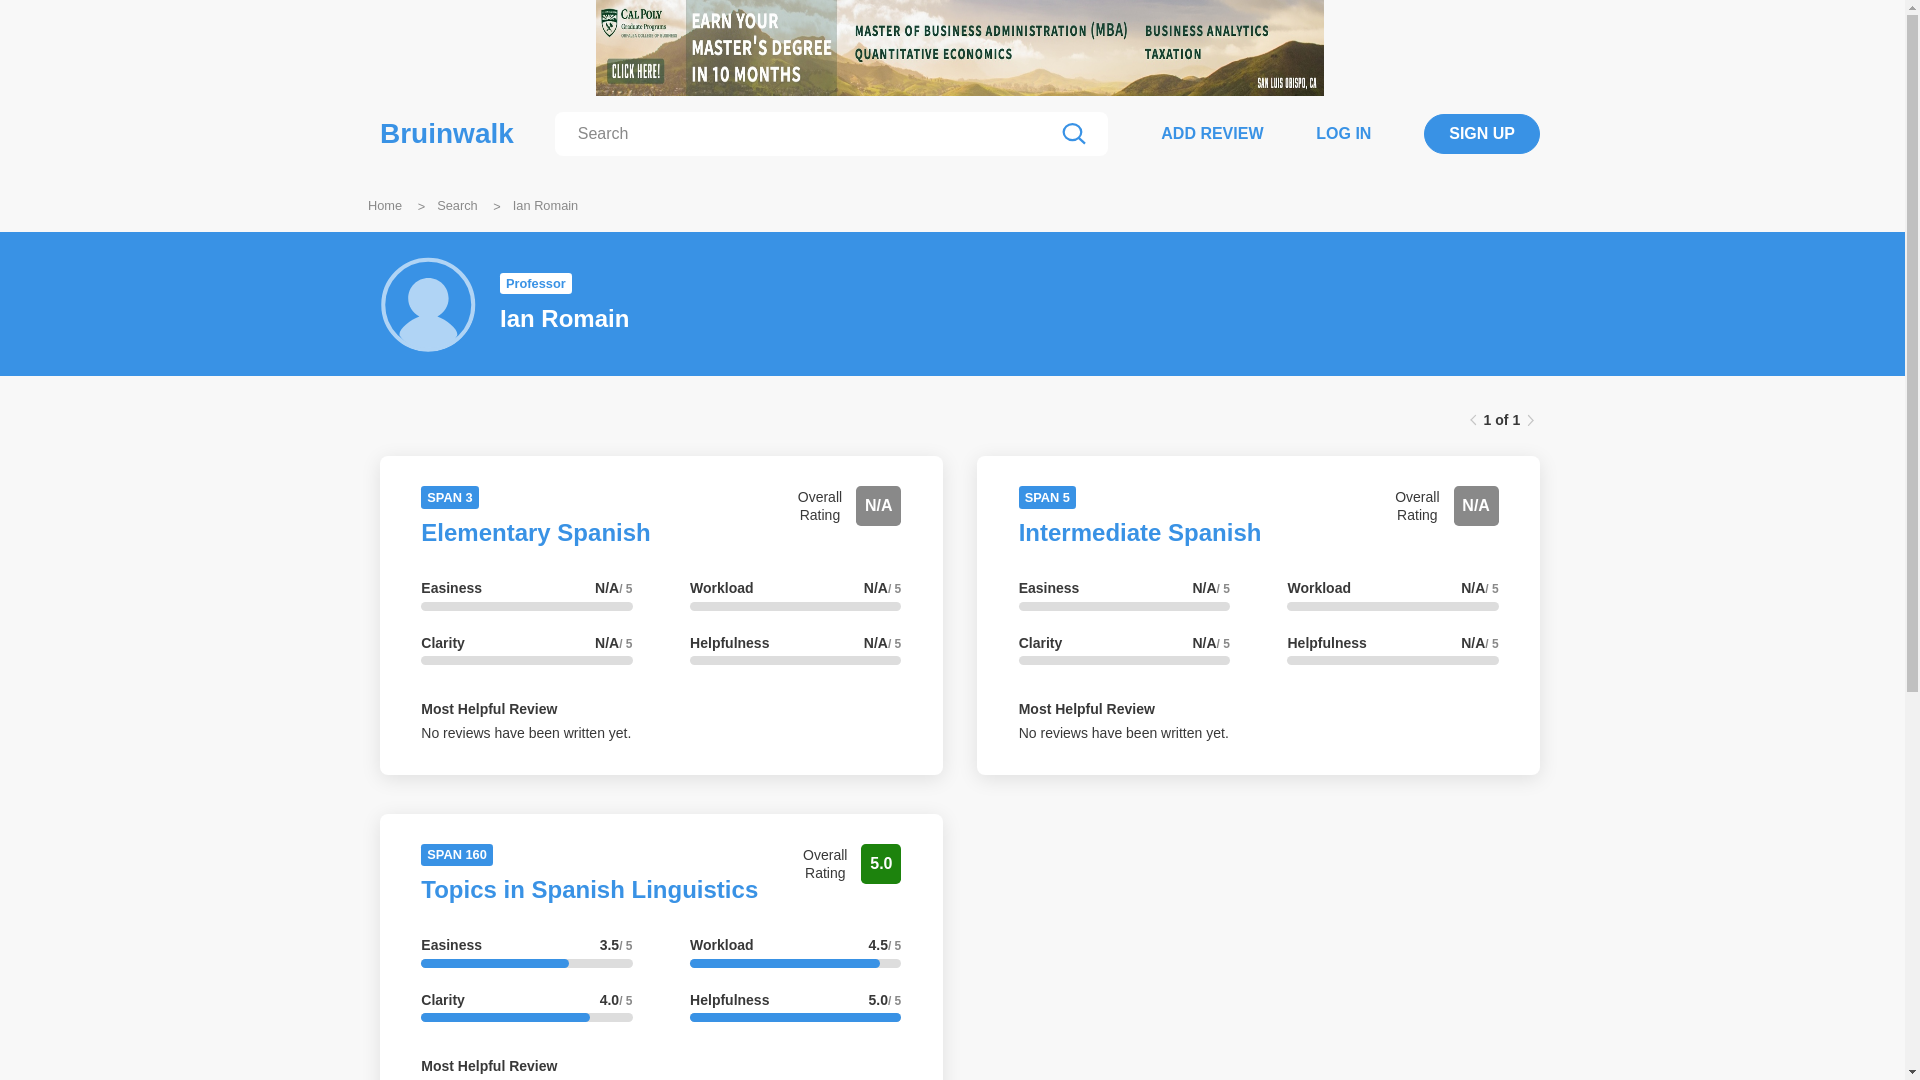 The image size is (1920, 1080). Describe the element at coordinates (1212, 133) in the screenshot. I see `ADD REVIEW` at that location.